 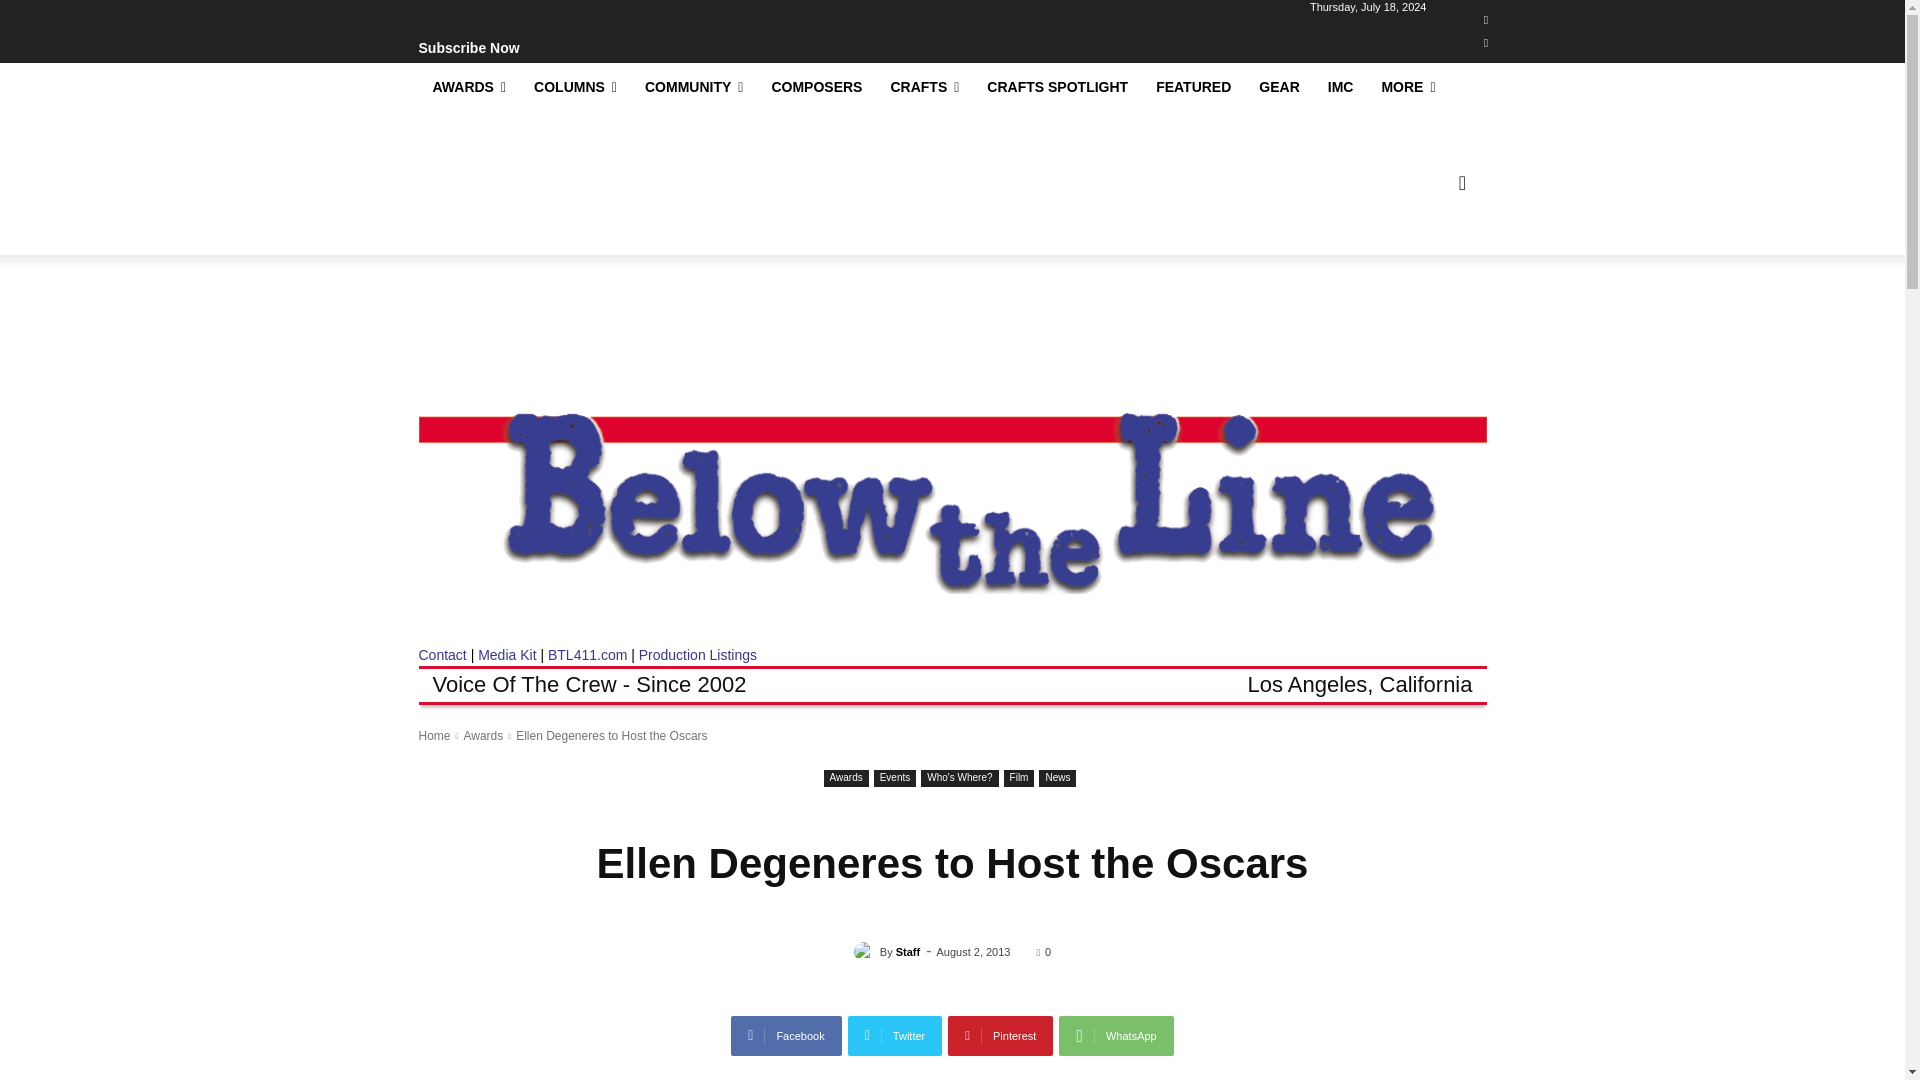 I want to click on View all posts in Awards, so click(x=482, y=736).